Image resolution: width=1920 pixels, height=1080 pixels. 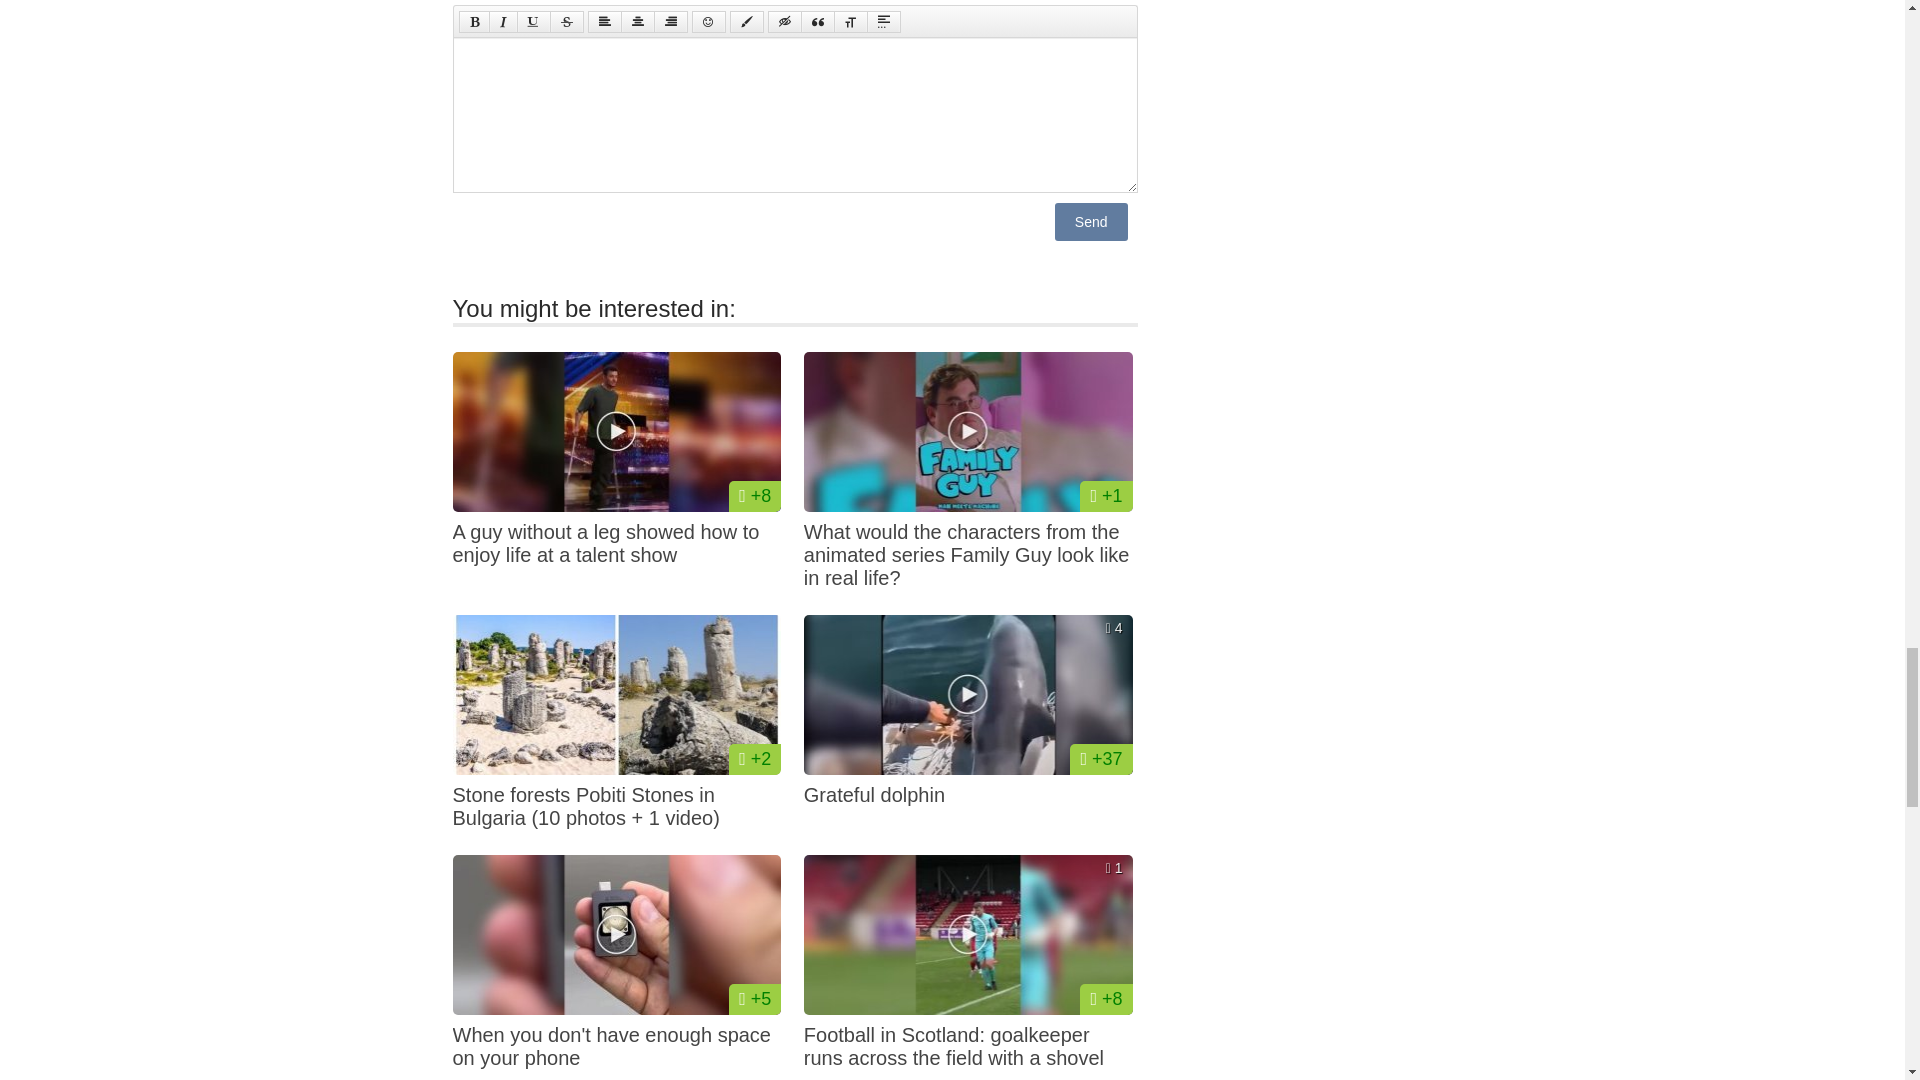 I want to click on Bold, so click(x=474, y=22).